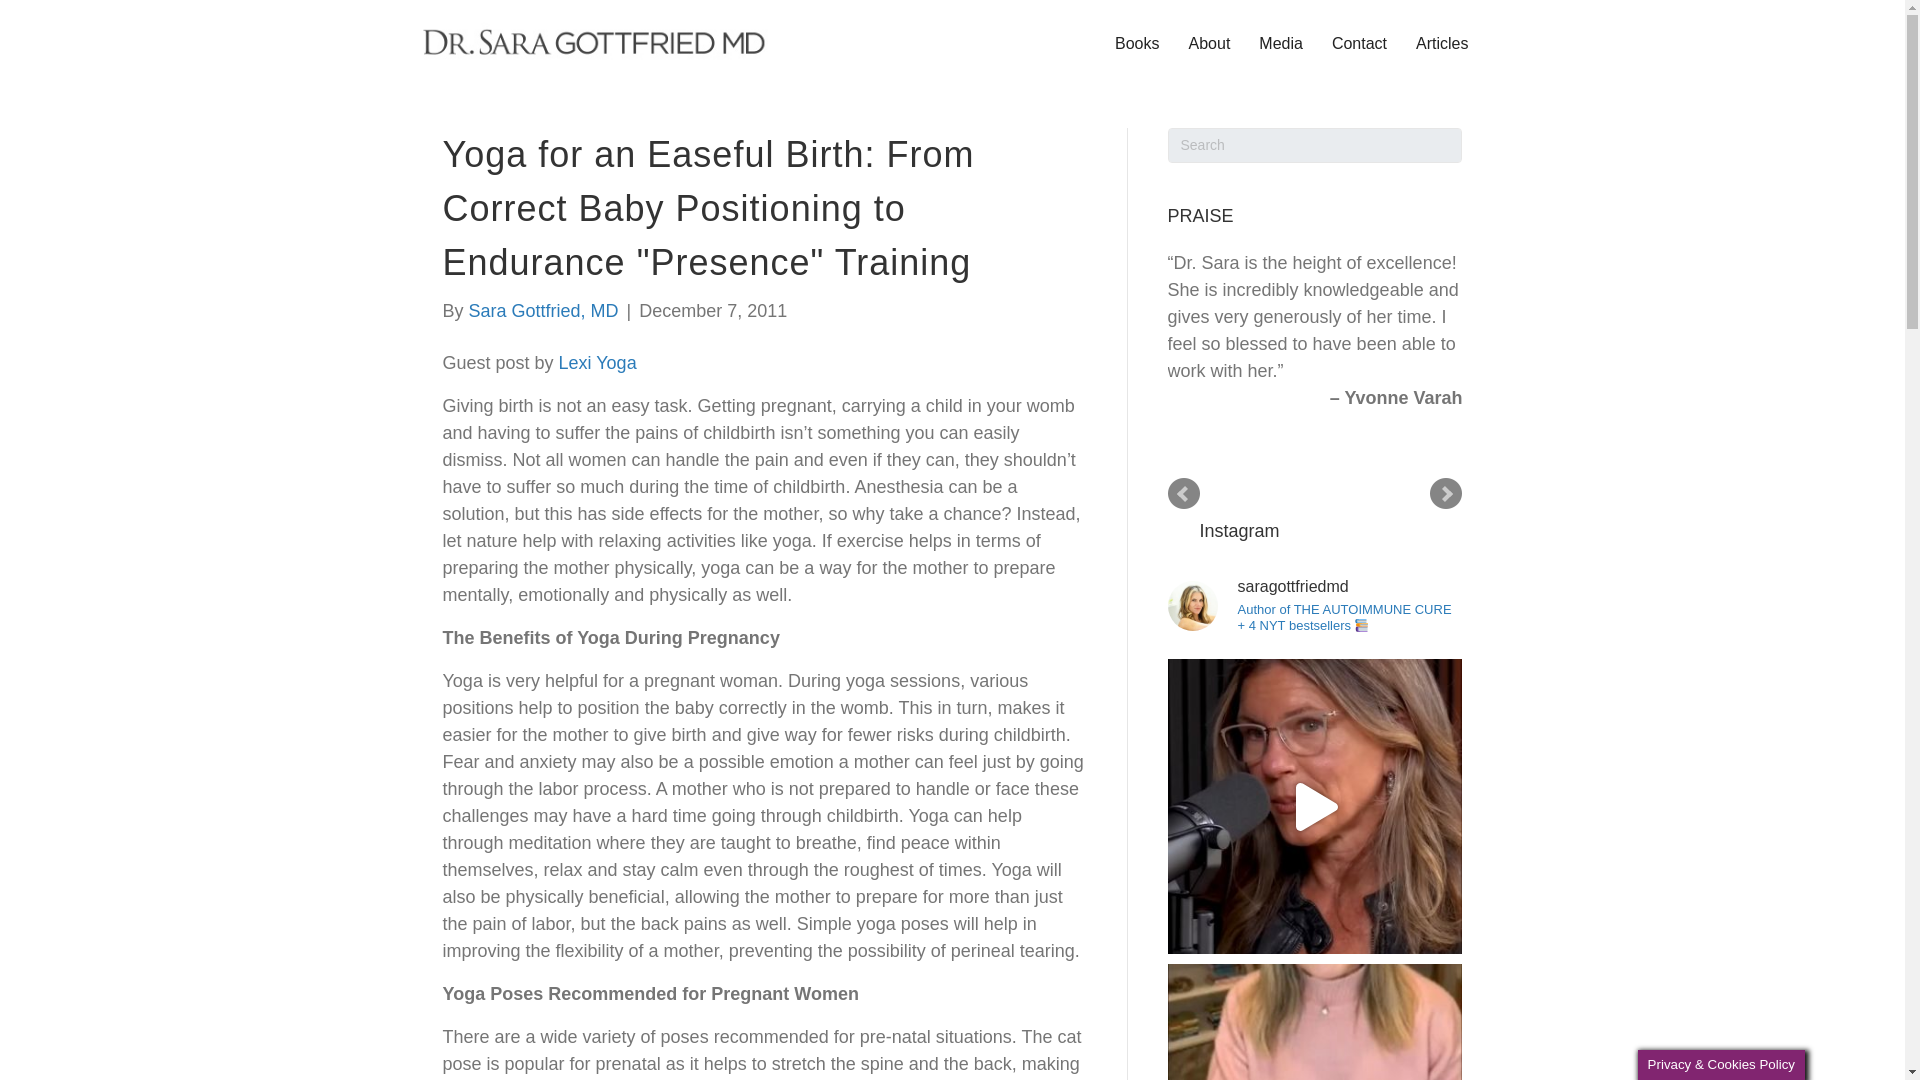  I want to click on About, so click(1210, 44).